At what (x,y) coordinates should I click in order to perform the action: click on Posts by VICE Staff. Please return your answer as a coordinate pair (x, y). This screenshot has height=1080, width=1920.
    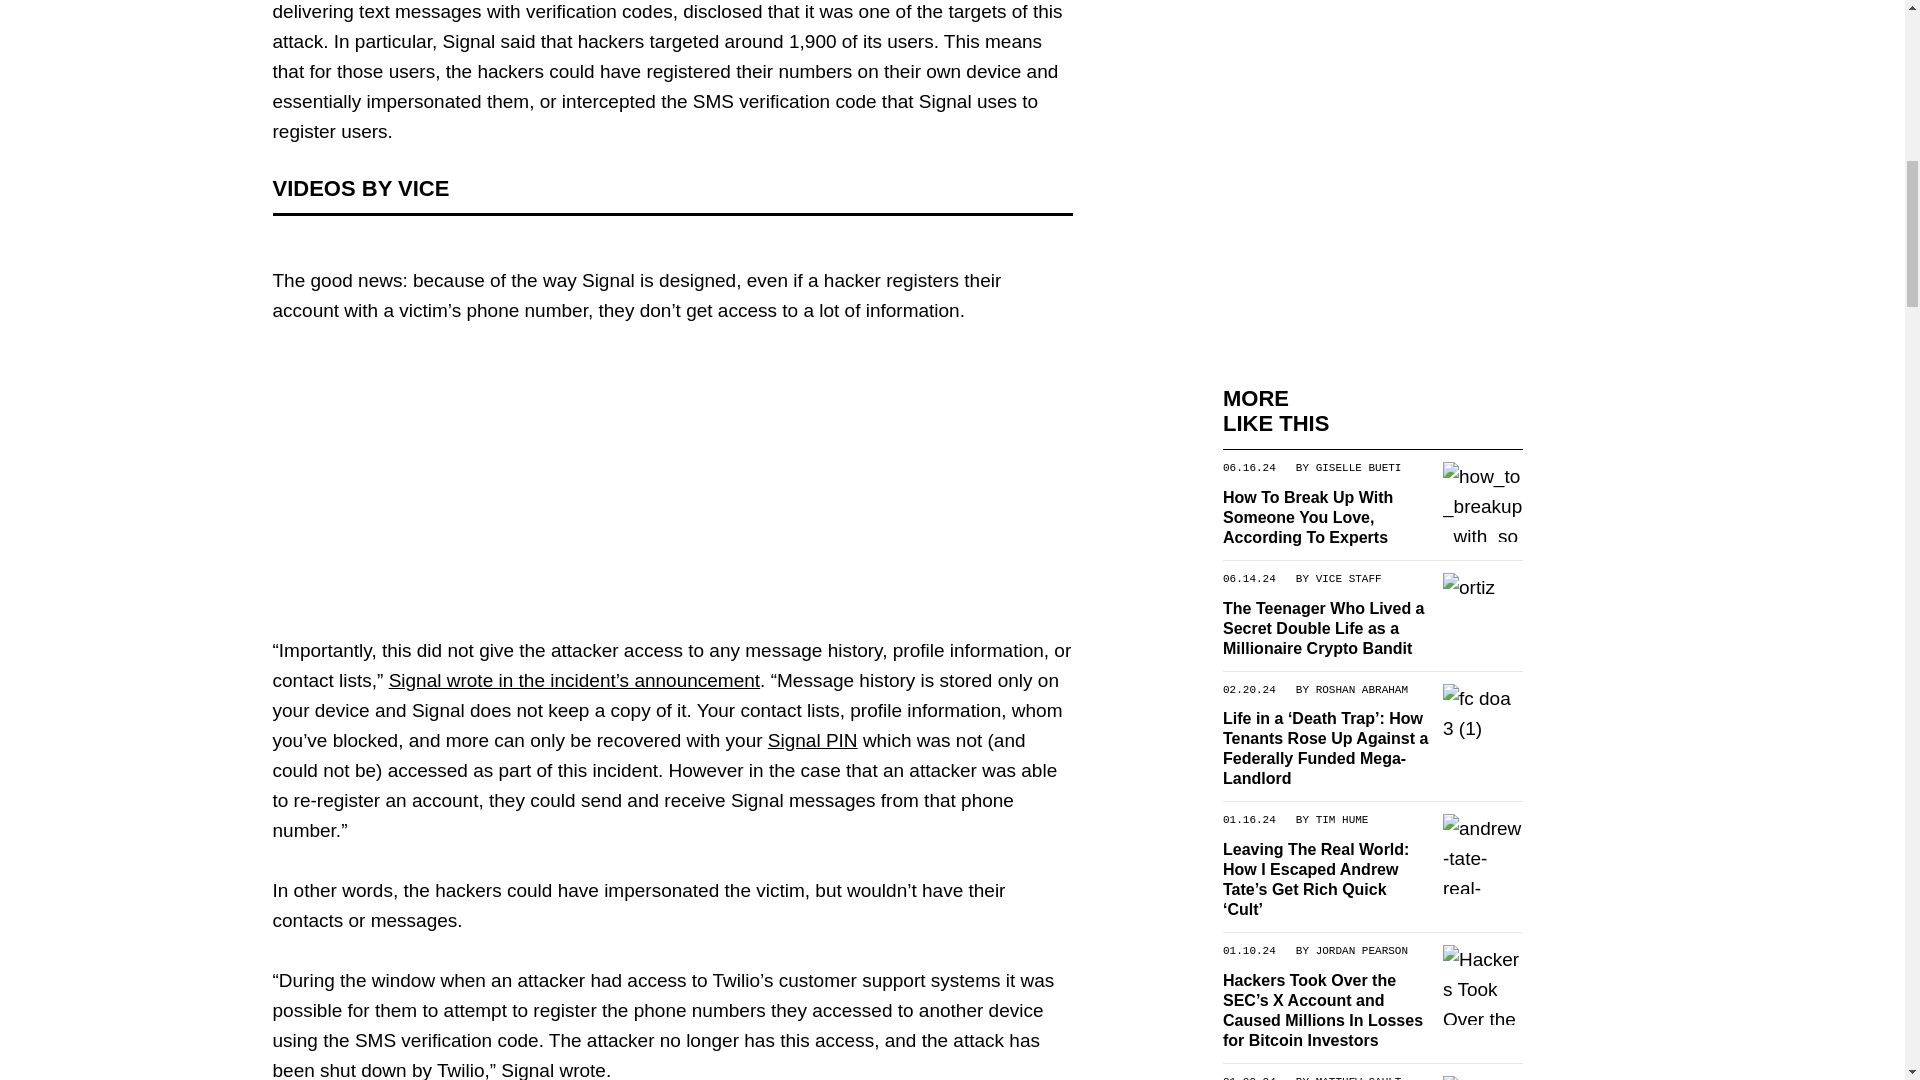
    Looking at the image, I should click on (1348, 578).